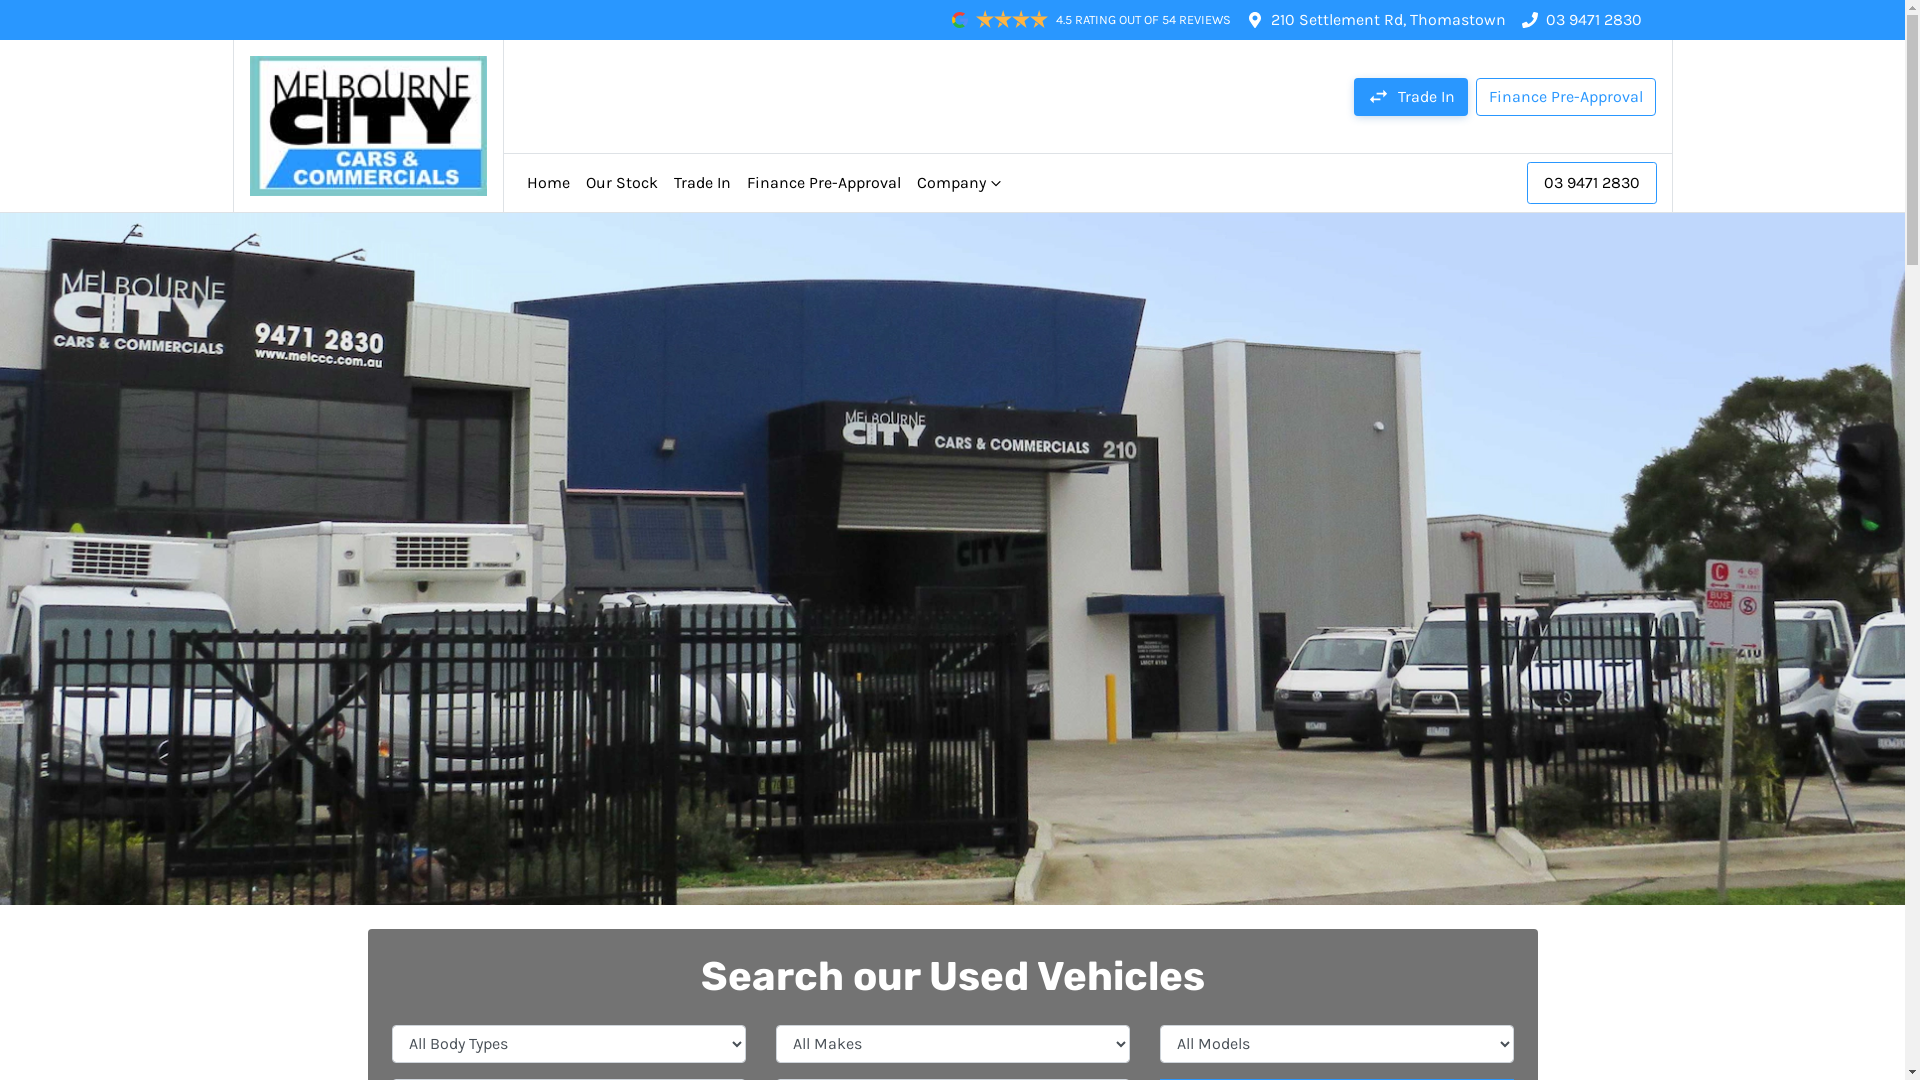 Image resolution: width=1920 pixels, height=1080 pixels. Describe the element at coordinates (1594, 20) in the screenshot. I see `03 9471 2830` at that location.